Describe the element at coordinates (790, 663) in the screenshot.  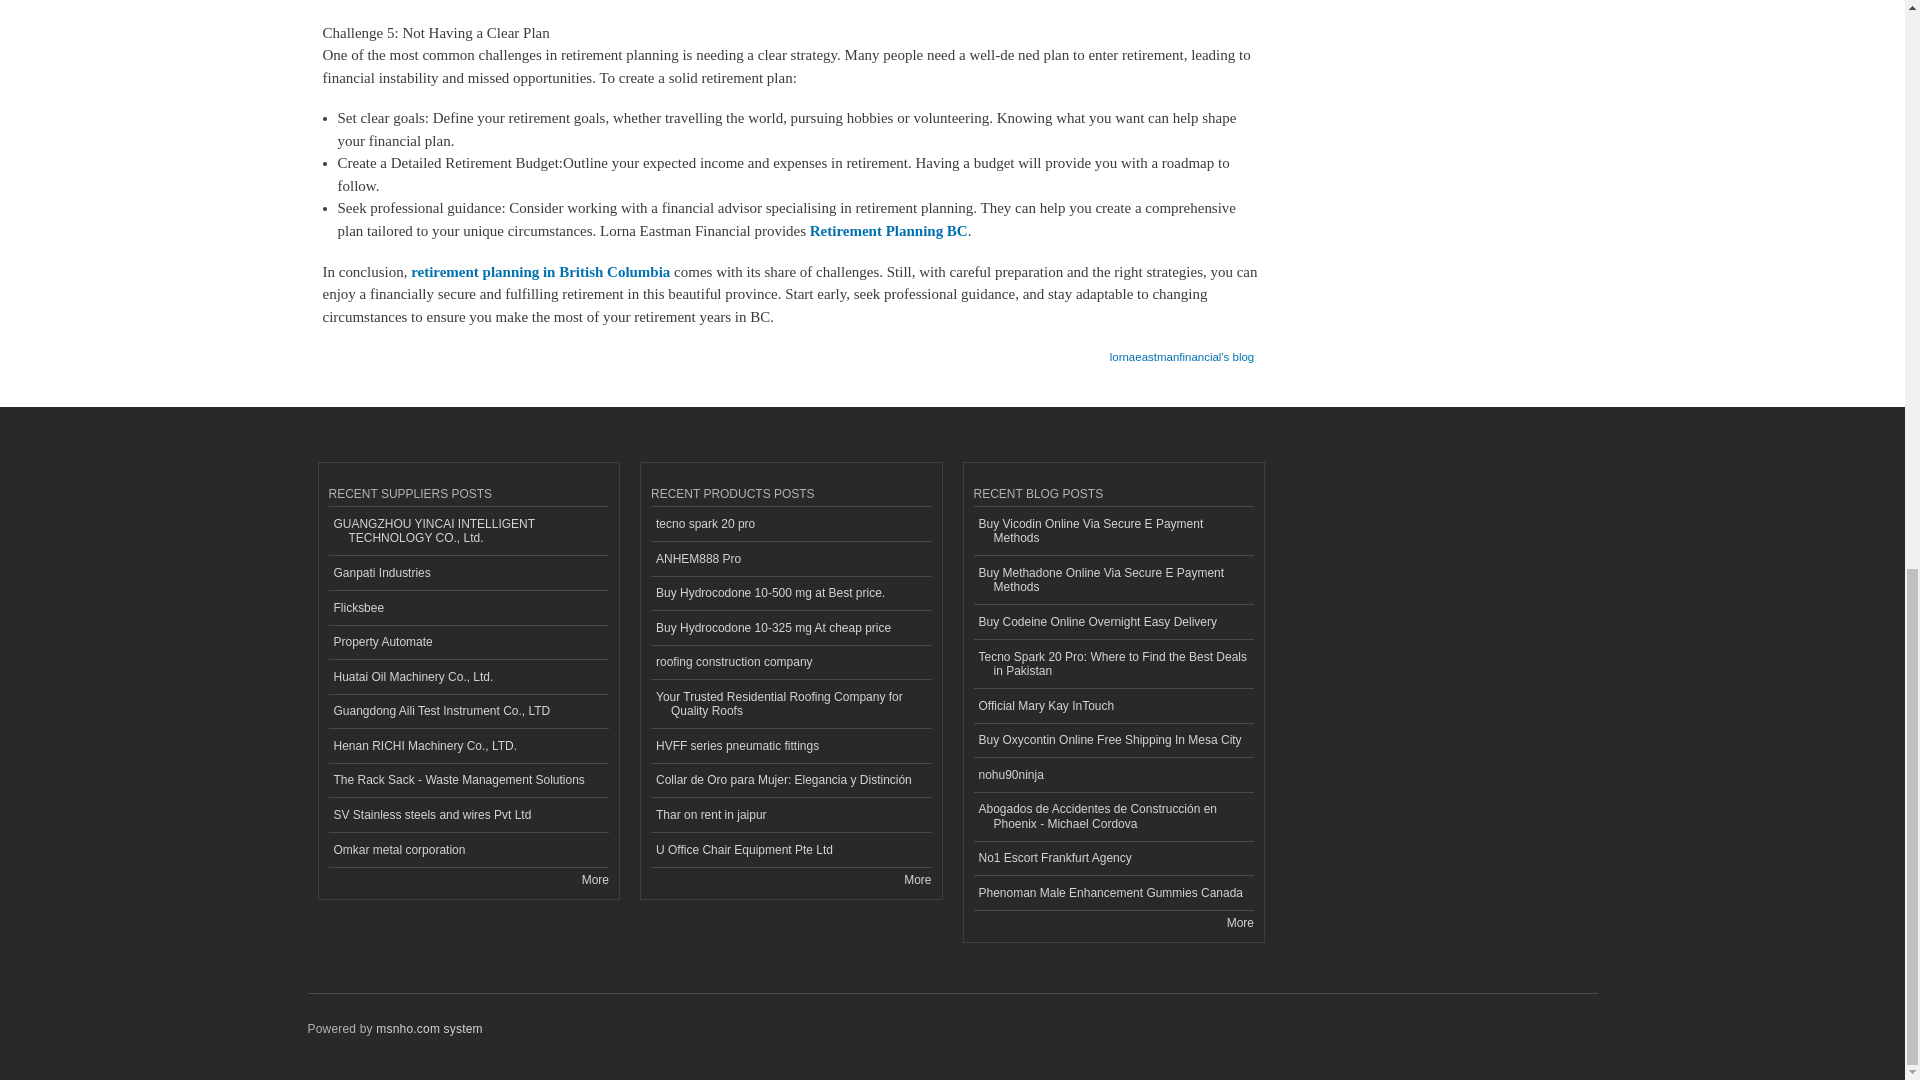
I see `roofing construction company` at that location.